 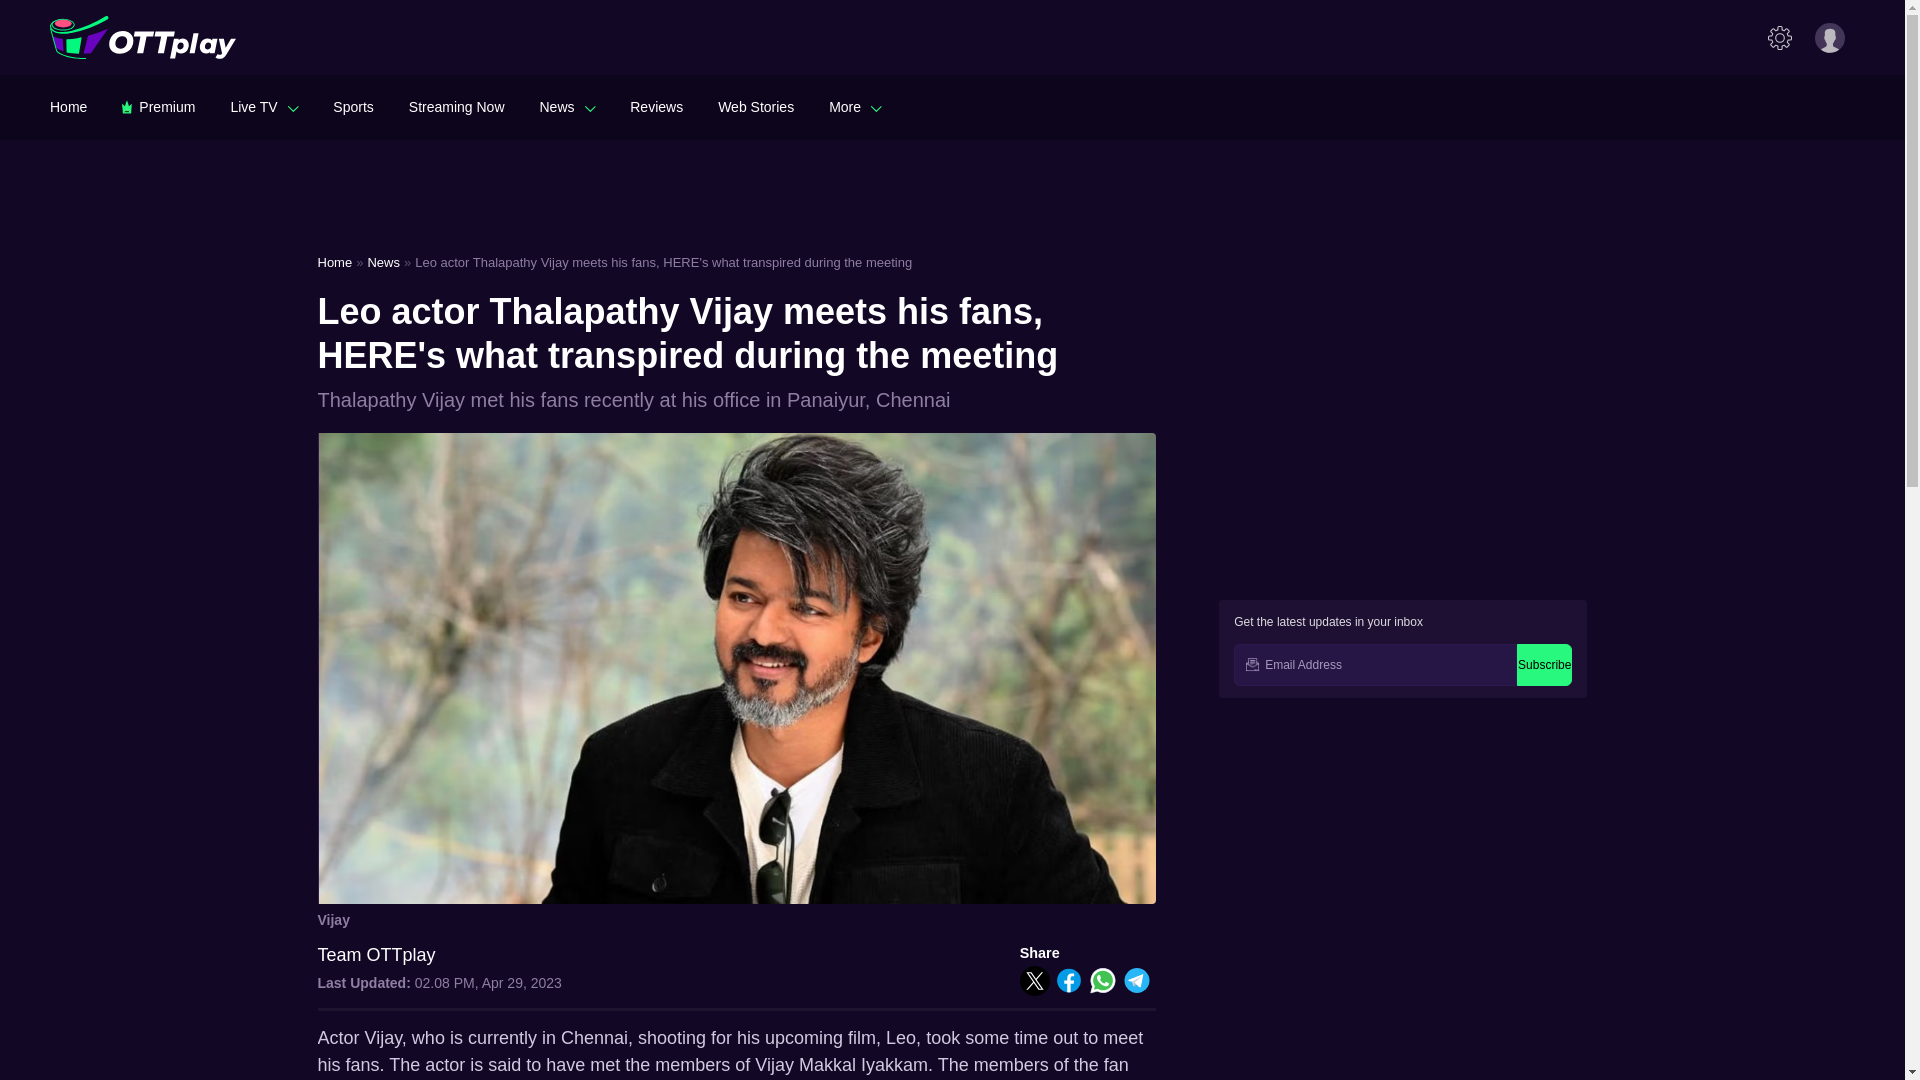 I want to click on Premium, so click(x=158, y=106).